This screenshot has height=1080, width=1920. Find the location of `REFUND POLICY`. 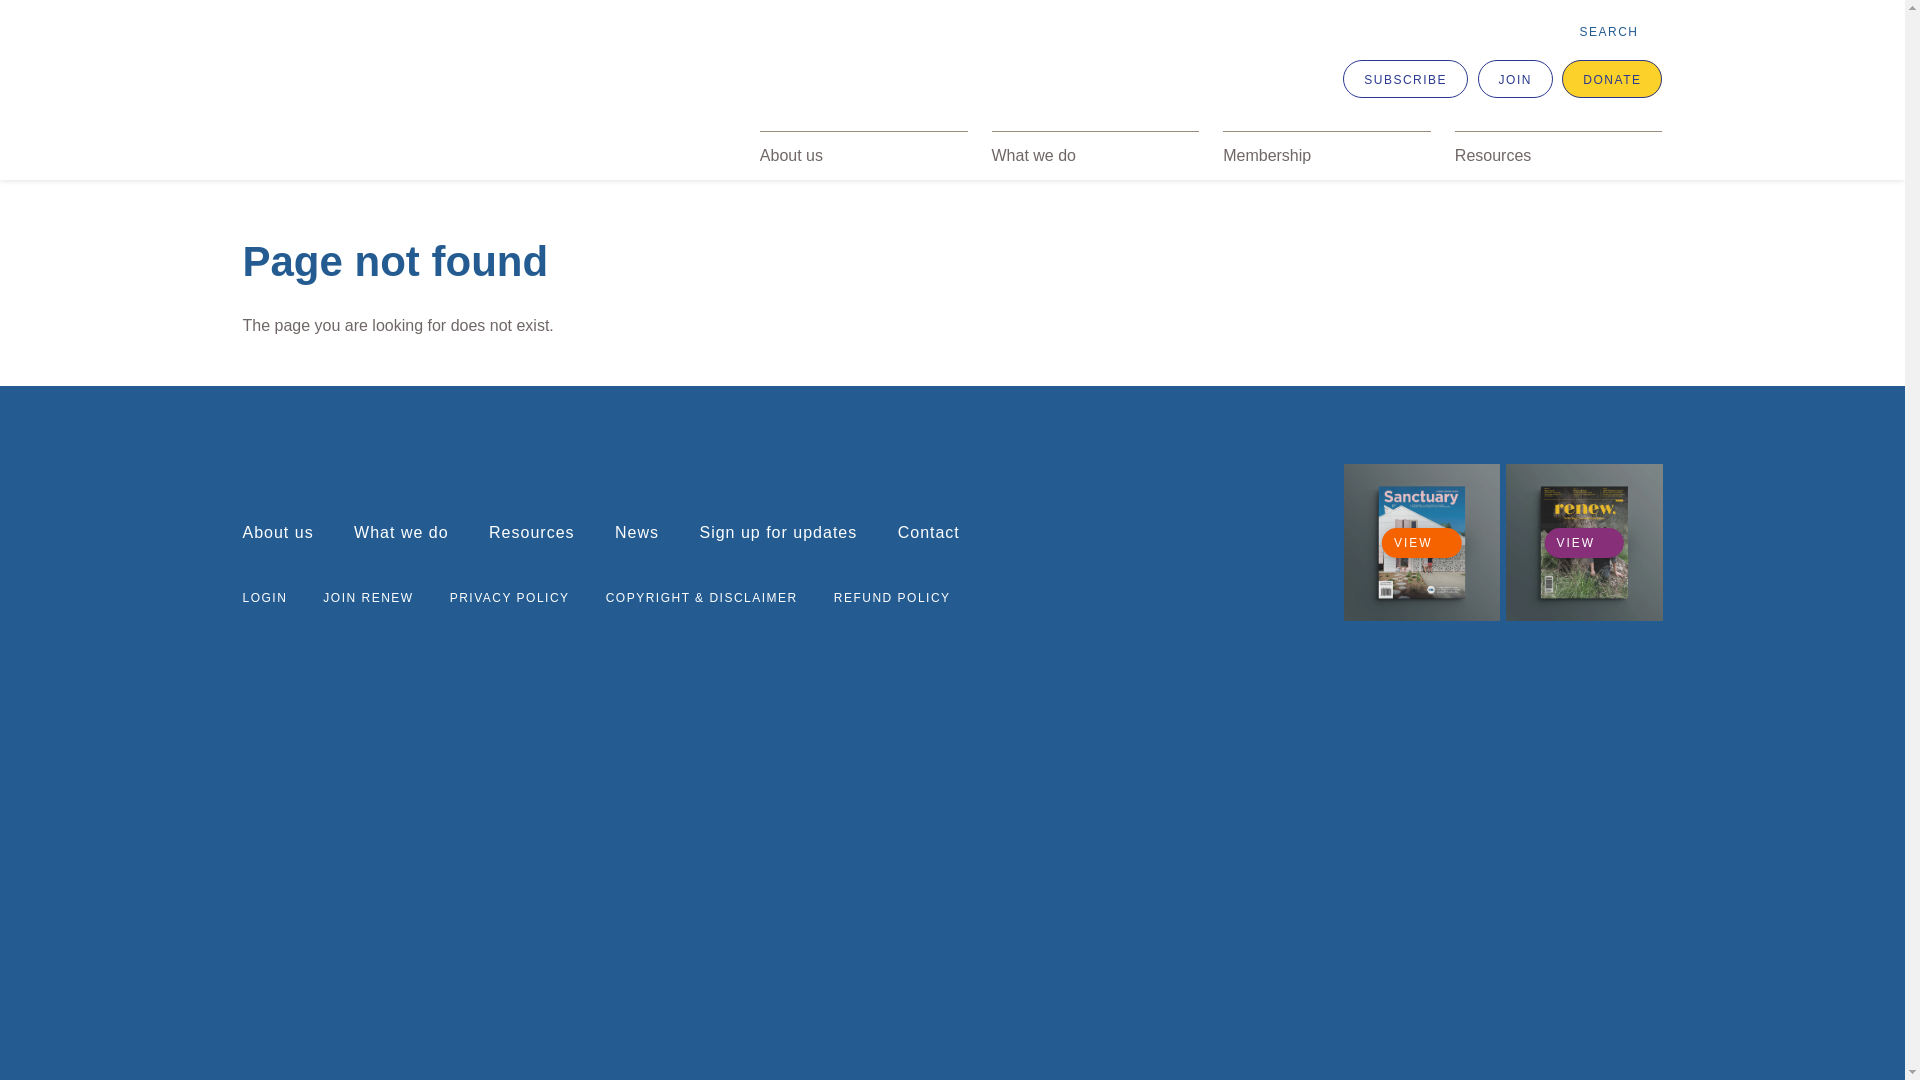

REFUND POLICY is located at coordinates (892, 598).